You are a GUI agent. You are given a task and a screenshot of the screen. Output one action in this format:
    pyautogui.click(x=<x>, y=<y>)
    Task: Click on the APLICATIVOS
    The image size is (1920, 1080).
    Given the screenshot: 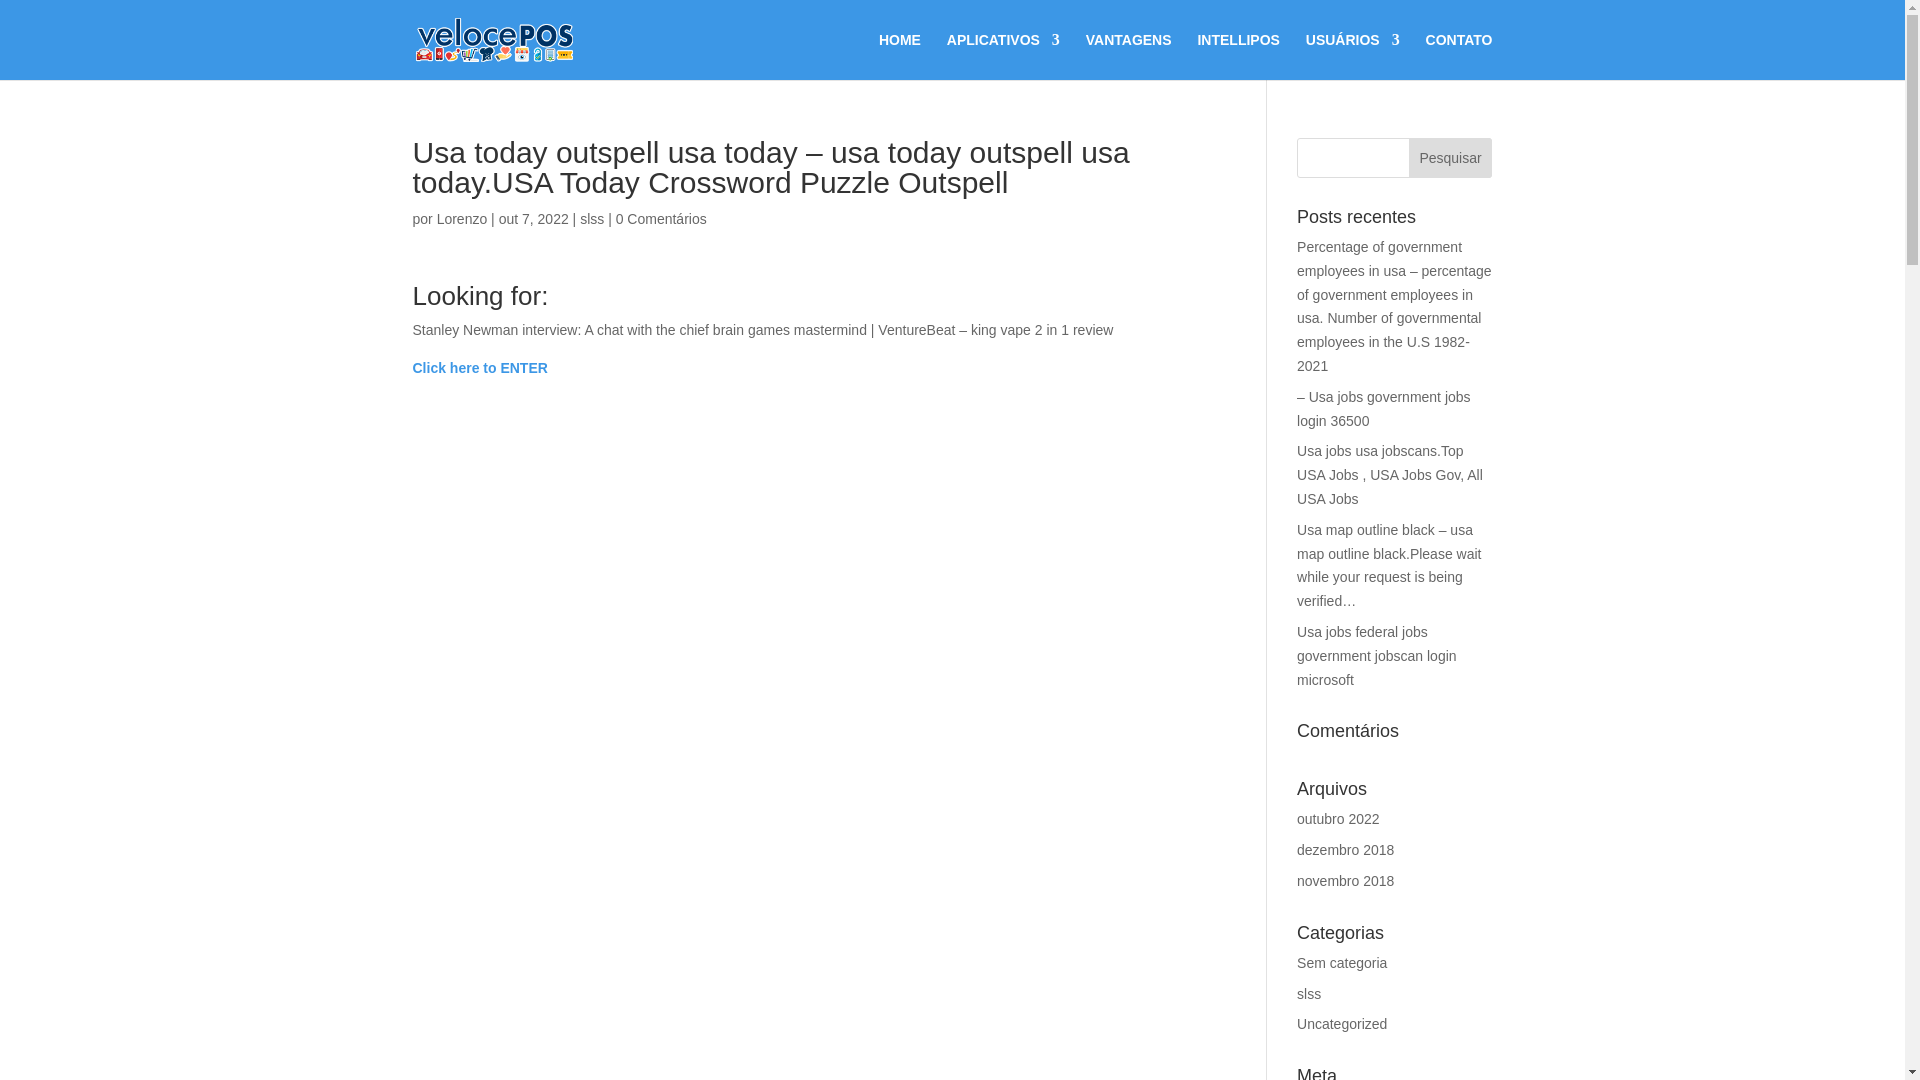 What is the action you would take?
    pyautogui.click(x=1002, y=56)
    